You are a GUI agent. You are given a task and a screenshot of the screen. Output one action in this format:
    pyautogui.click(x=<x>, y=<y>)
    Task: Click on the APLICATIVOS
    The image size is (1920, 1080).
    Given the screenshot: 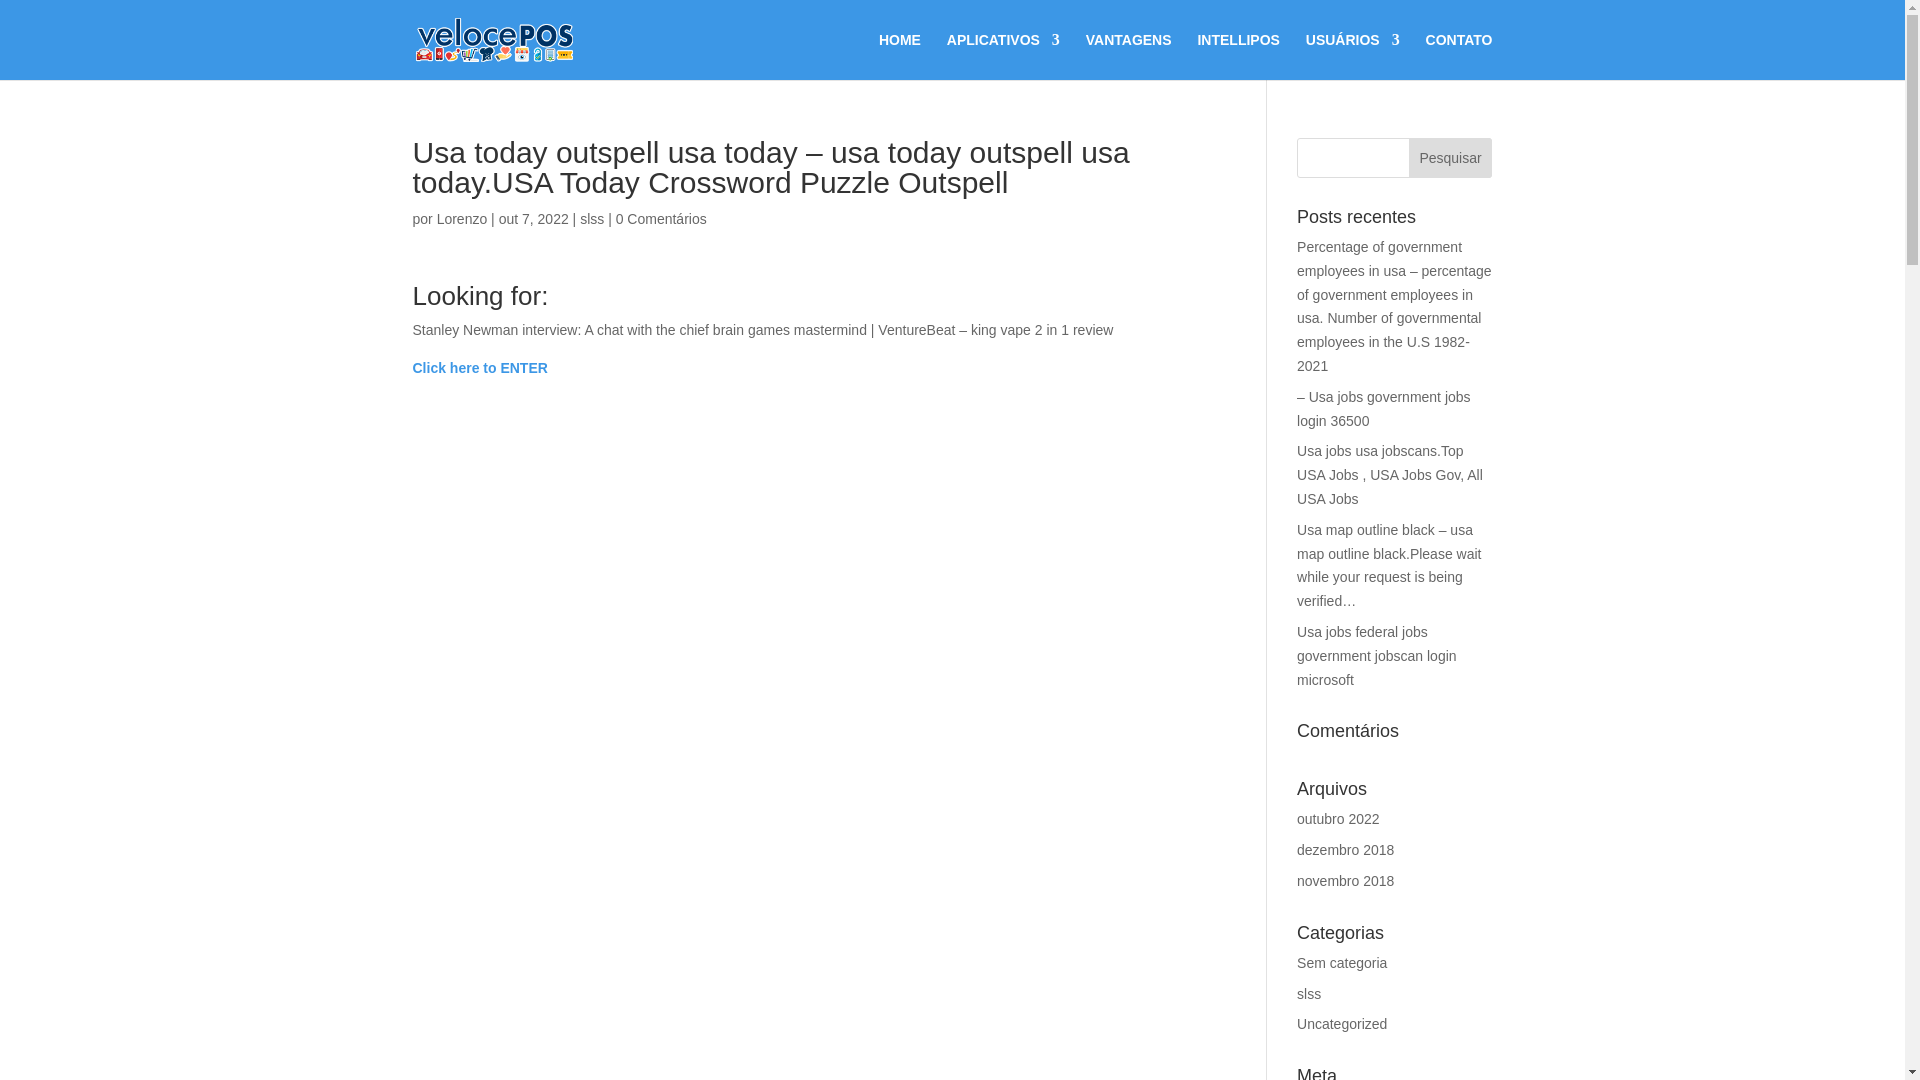 What is the action you would take?
    pyautogui.click(x=1002, y=56)
    